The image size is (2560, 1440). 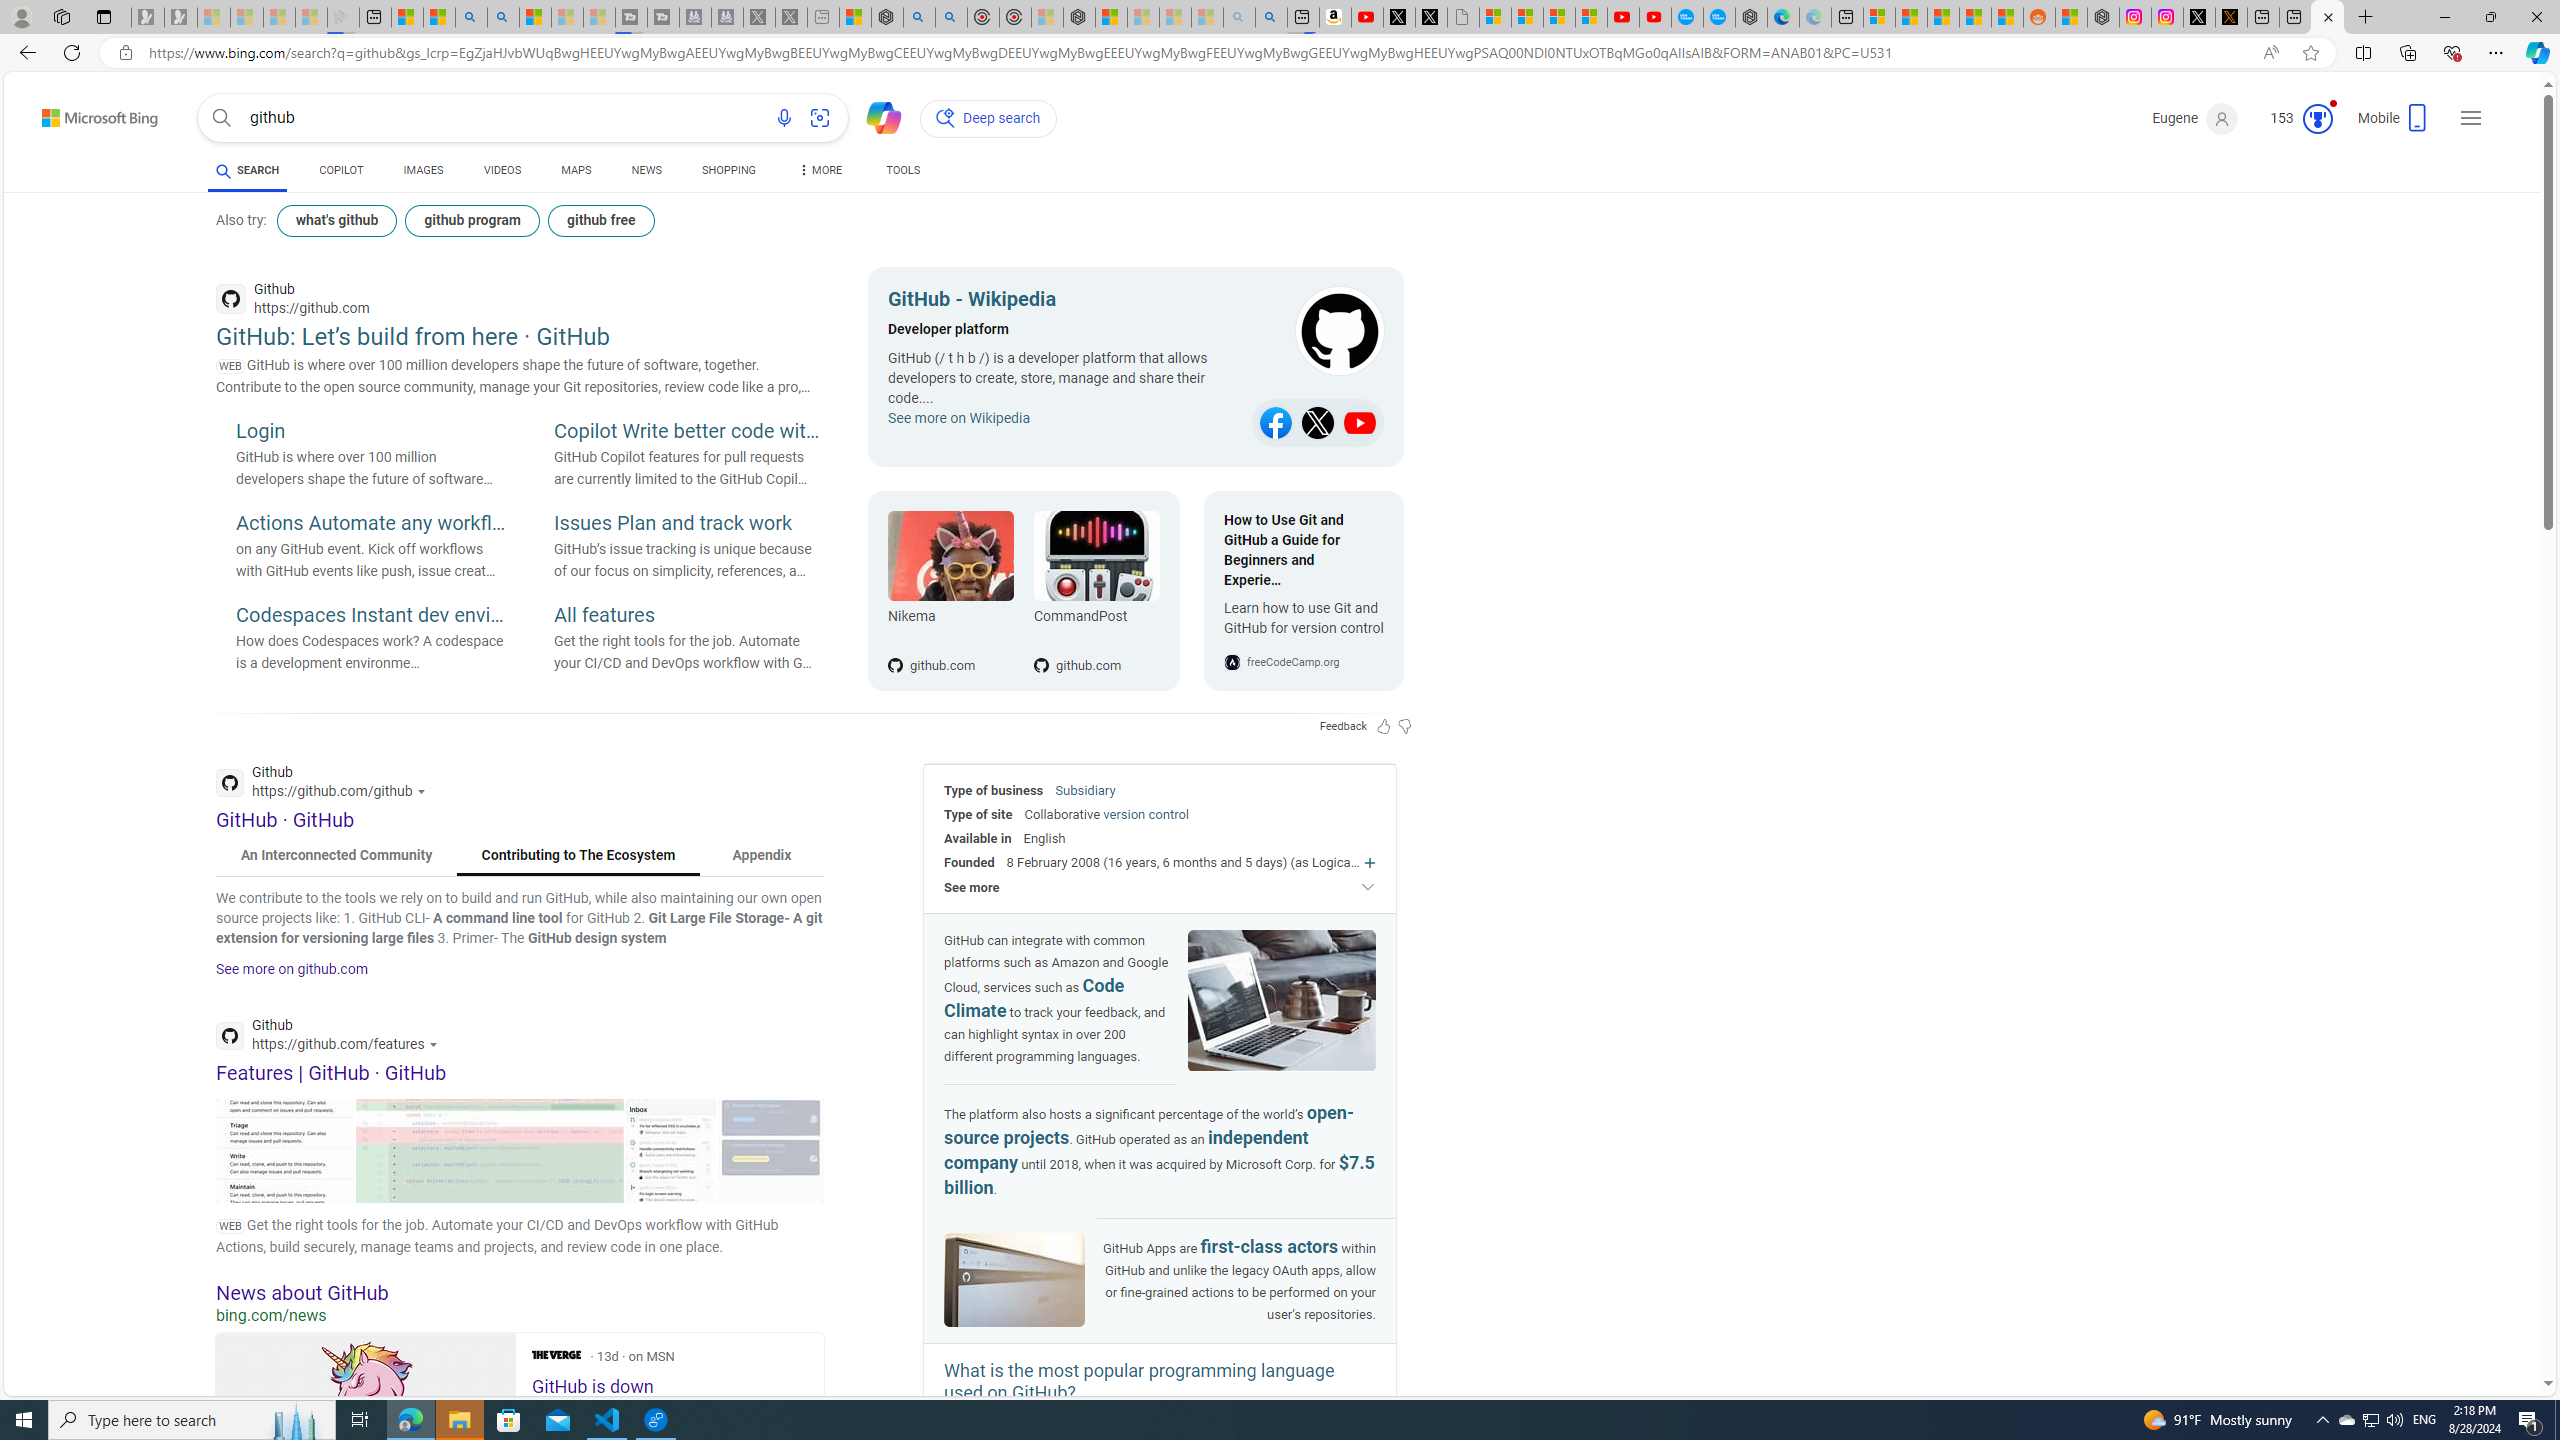 What do you see at coordinates (222, 118) in the screenshot?
I see `Search button` at bounding box center [222, 118].